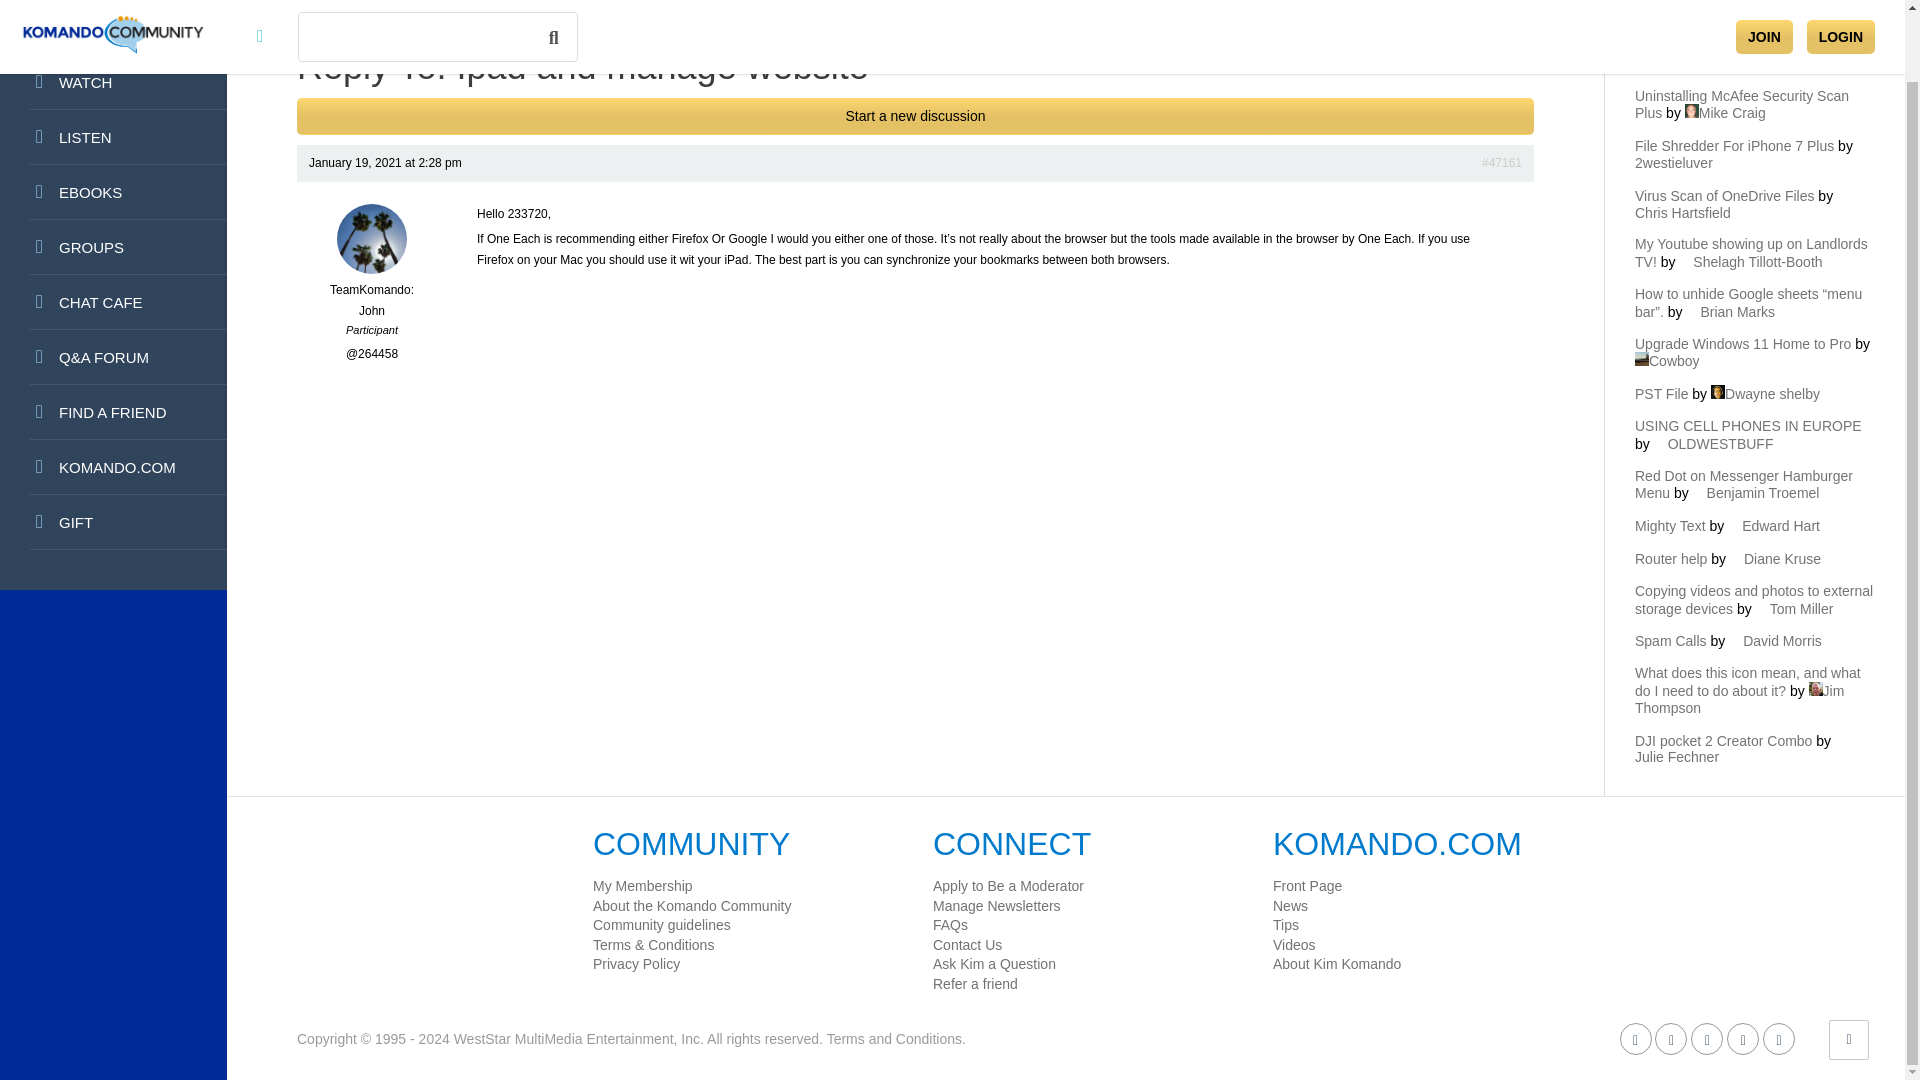 The height and width of the screenshot is (1080, 1920). What do you see at coordinates (113, 192) in the screenshot?
I see `EBOOKS` at bounding box center [113, 192].